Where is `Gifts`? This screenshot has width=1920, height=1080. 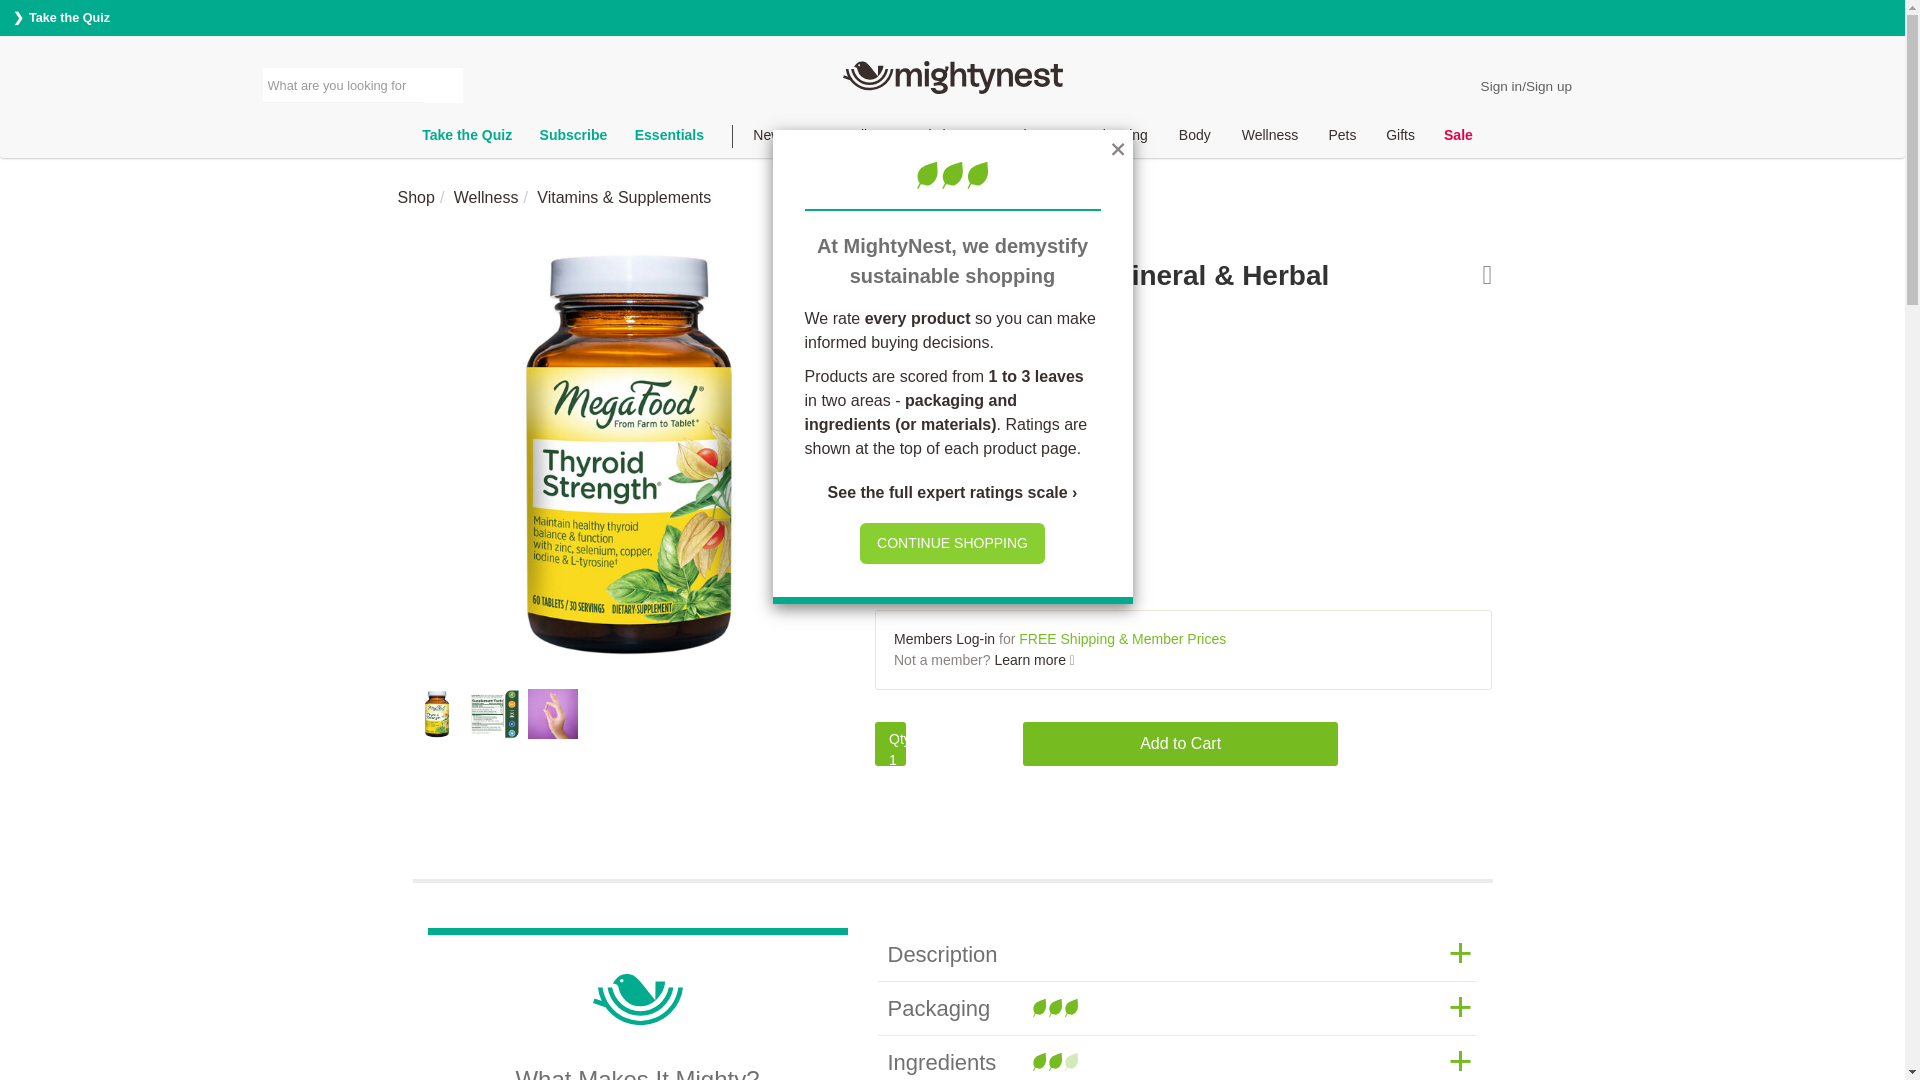
Gifts is located at coordinates (1401, 139).